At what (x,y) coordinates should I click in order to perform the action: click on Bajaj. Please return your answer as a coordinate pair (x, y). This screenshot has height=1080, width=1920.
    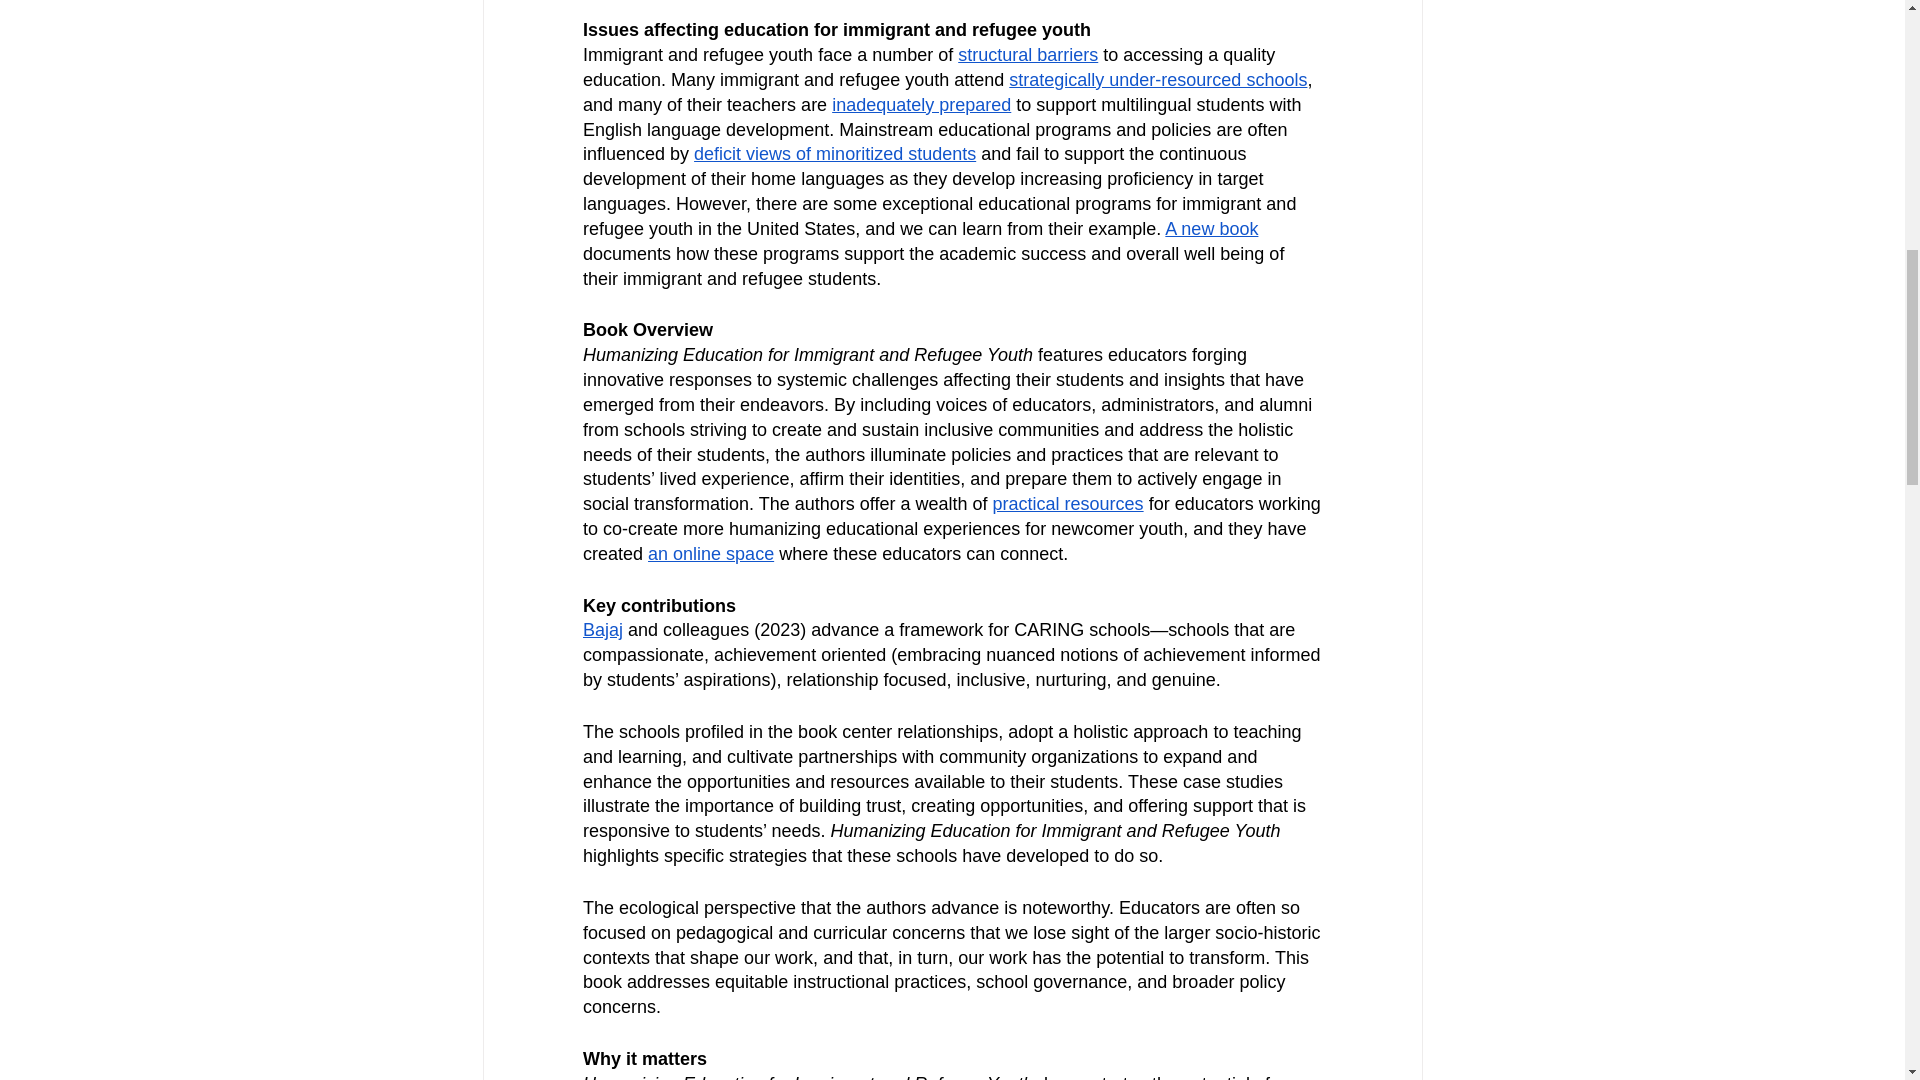
    Looking at the image, I should click on (602, 630).